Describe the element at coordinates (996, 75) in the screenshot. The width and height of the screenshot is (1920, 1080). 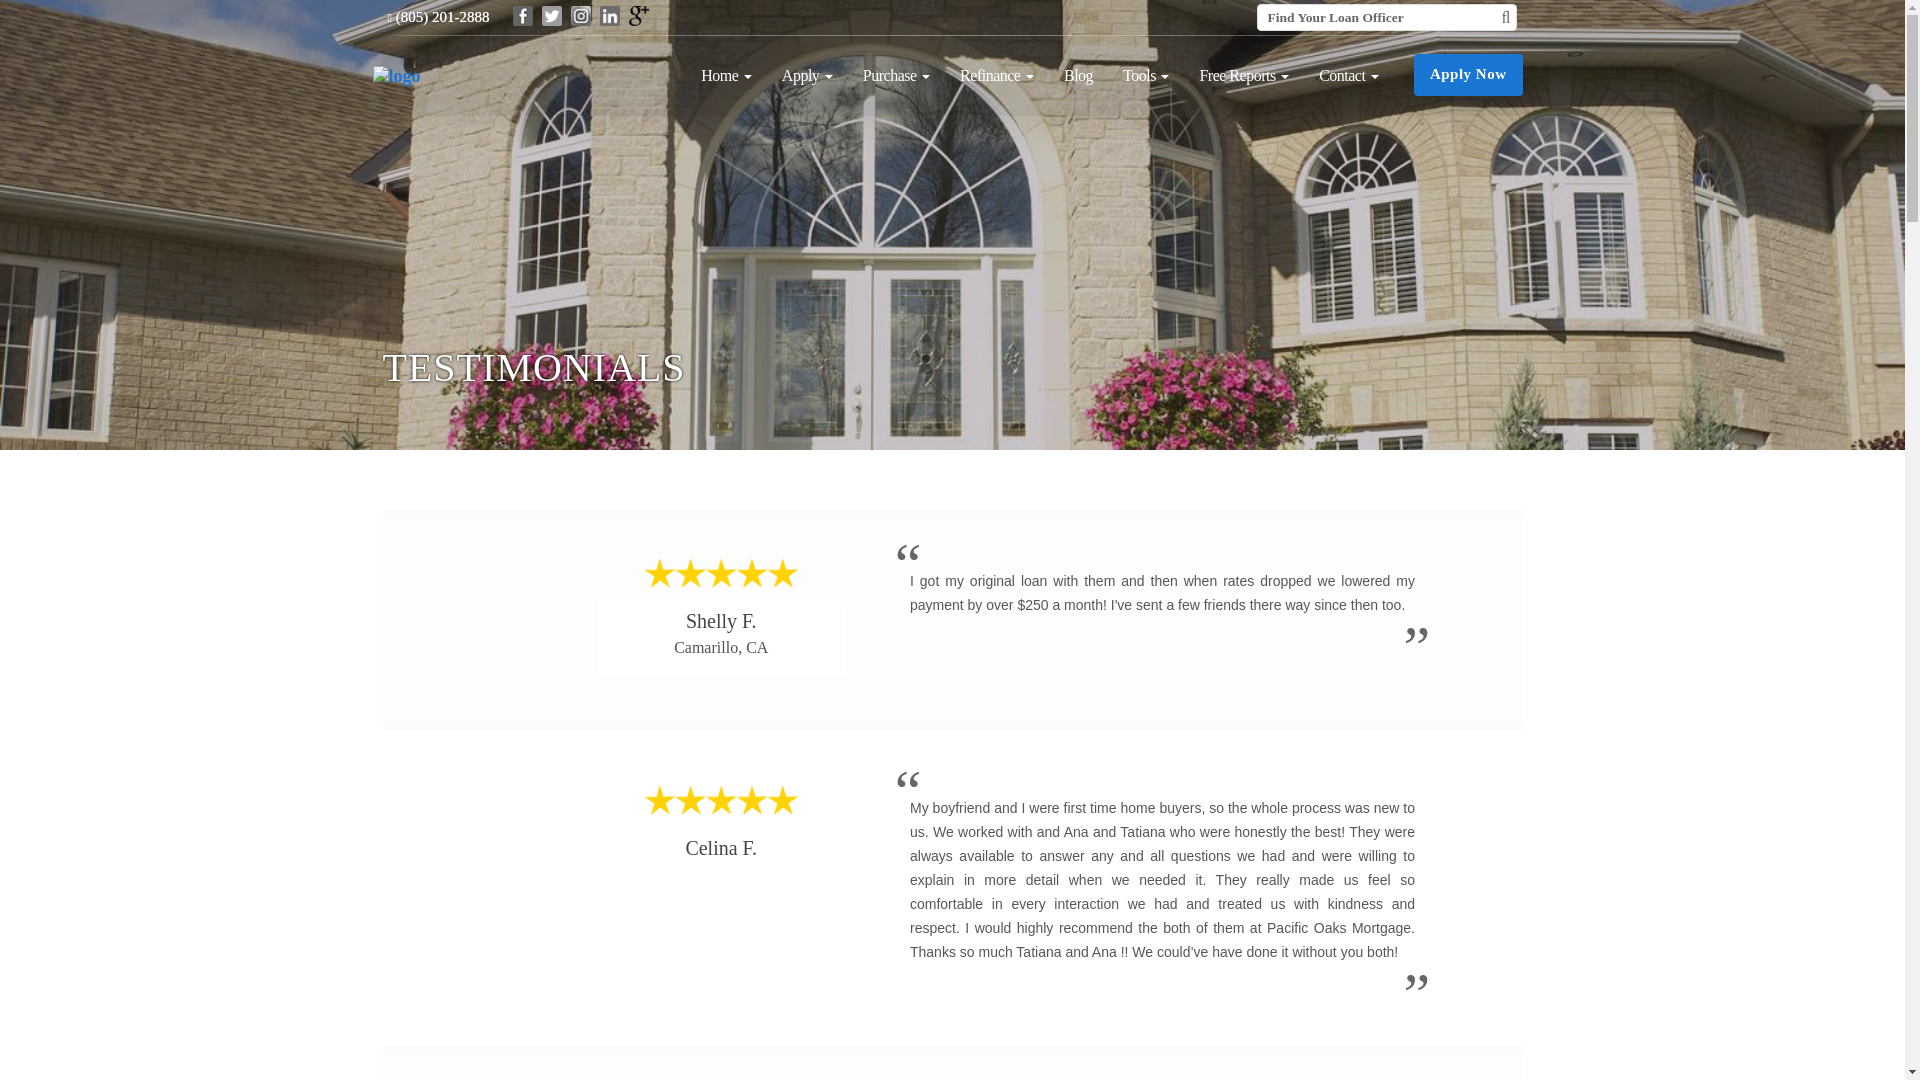
I see `Refinance` at that location.